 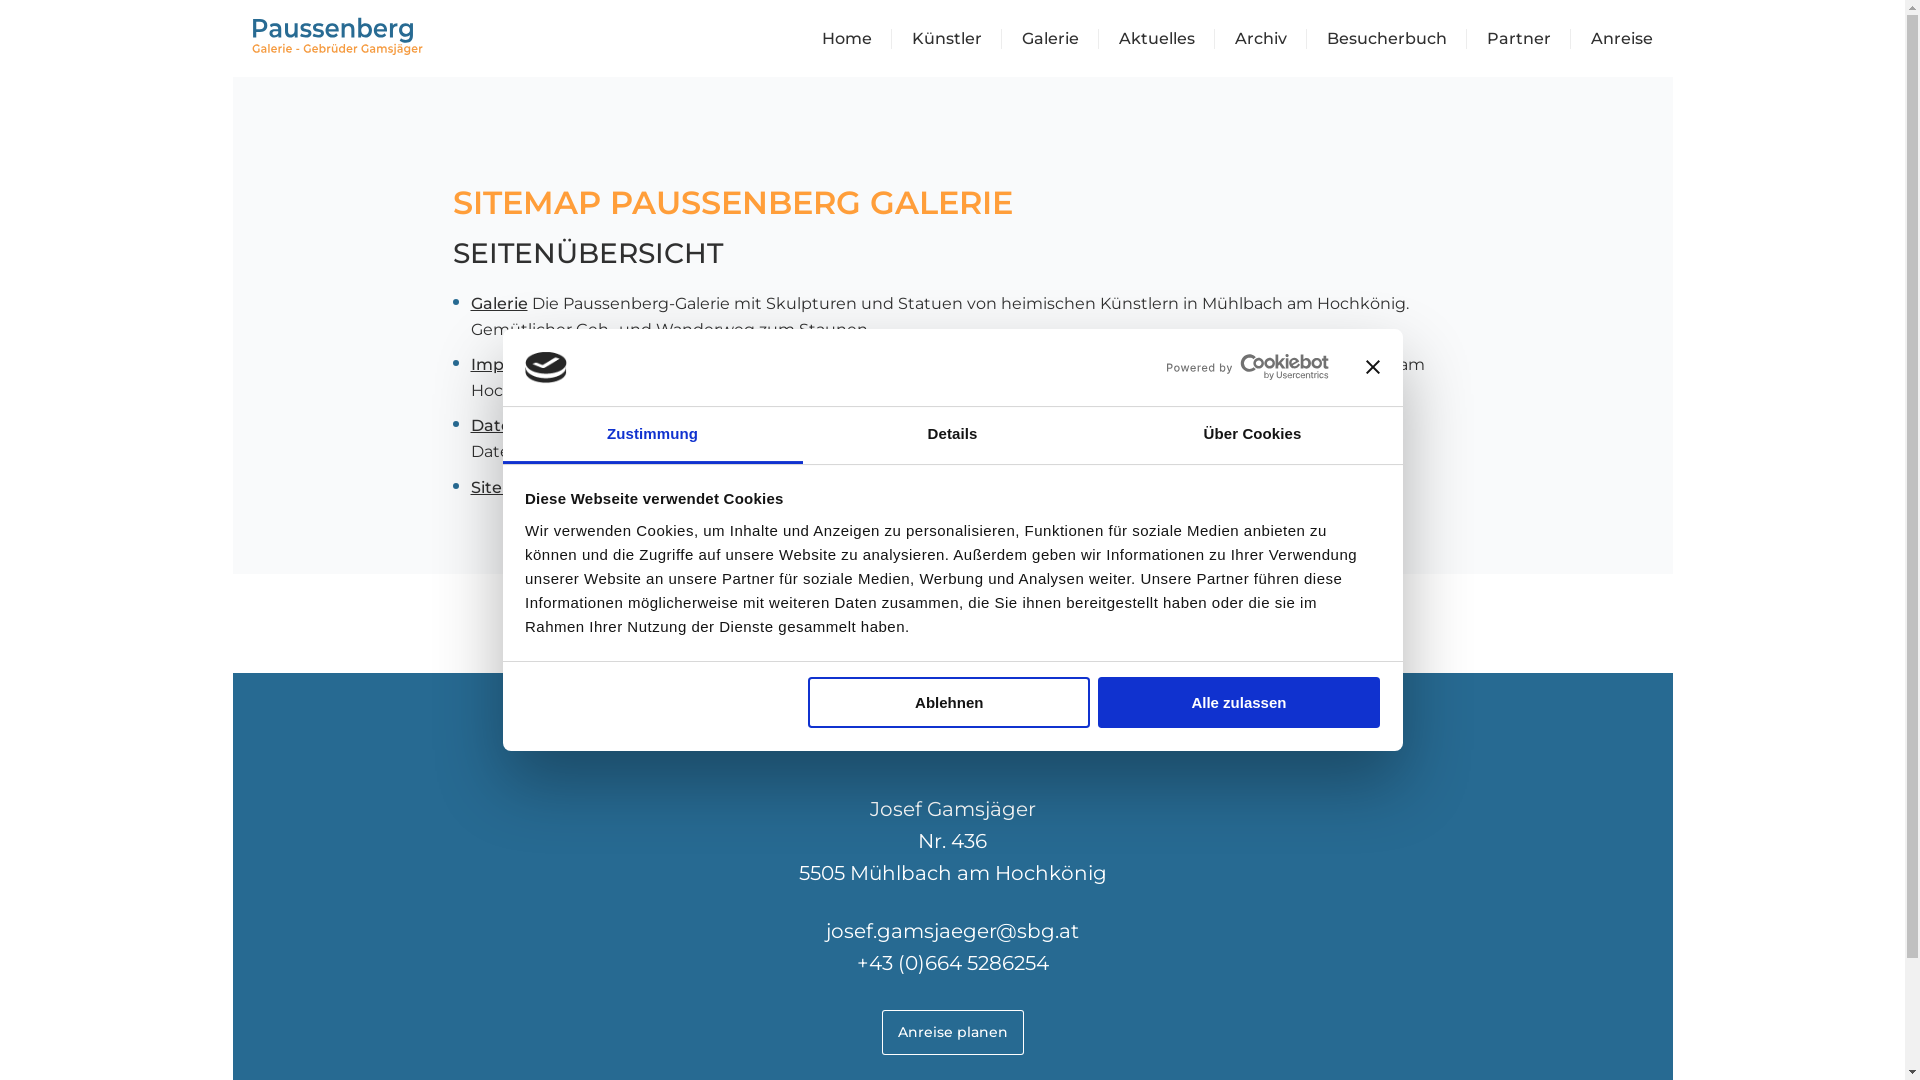 I want to click on +43 (0)664 5286254, so click(x=952, y=963).